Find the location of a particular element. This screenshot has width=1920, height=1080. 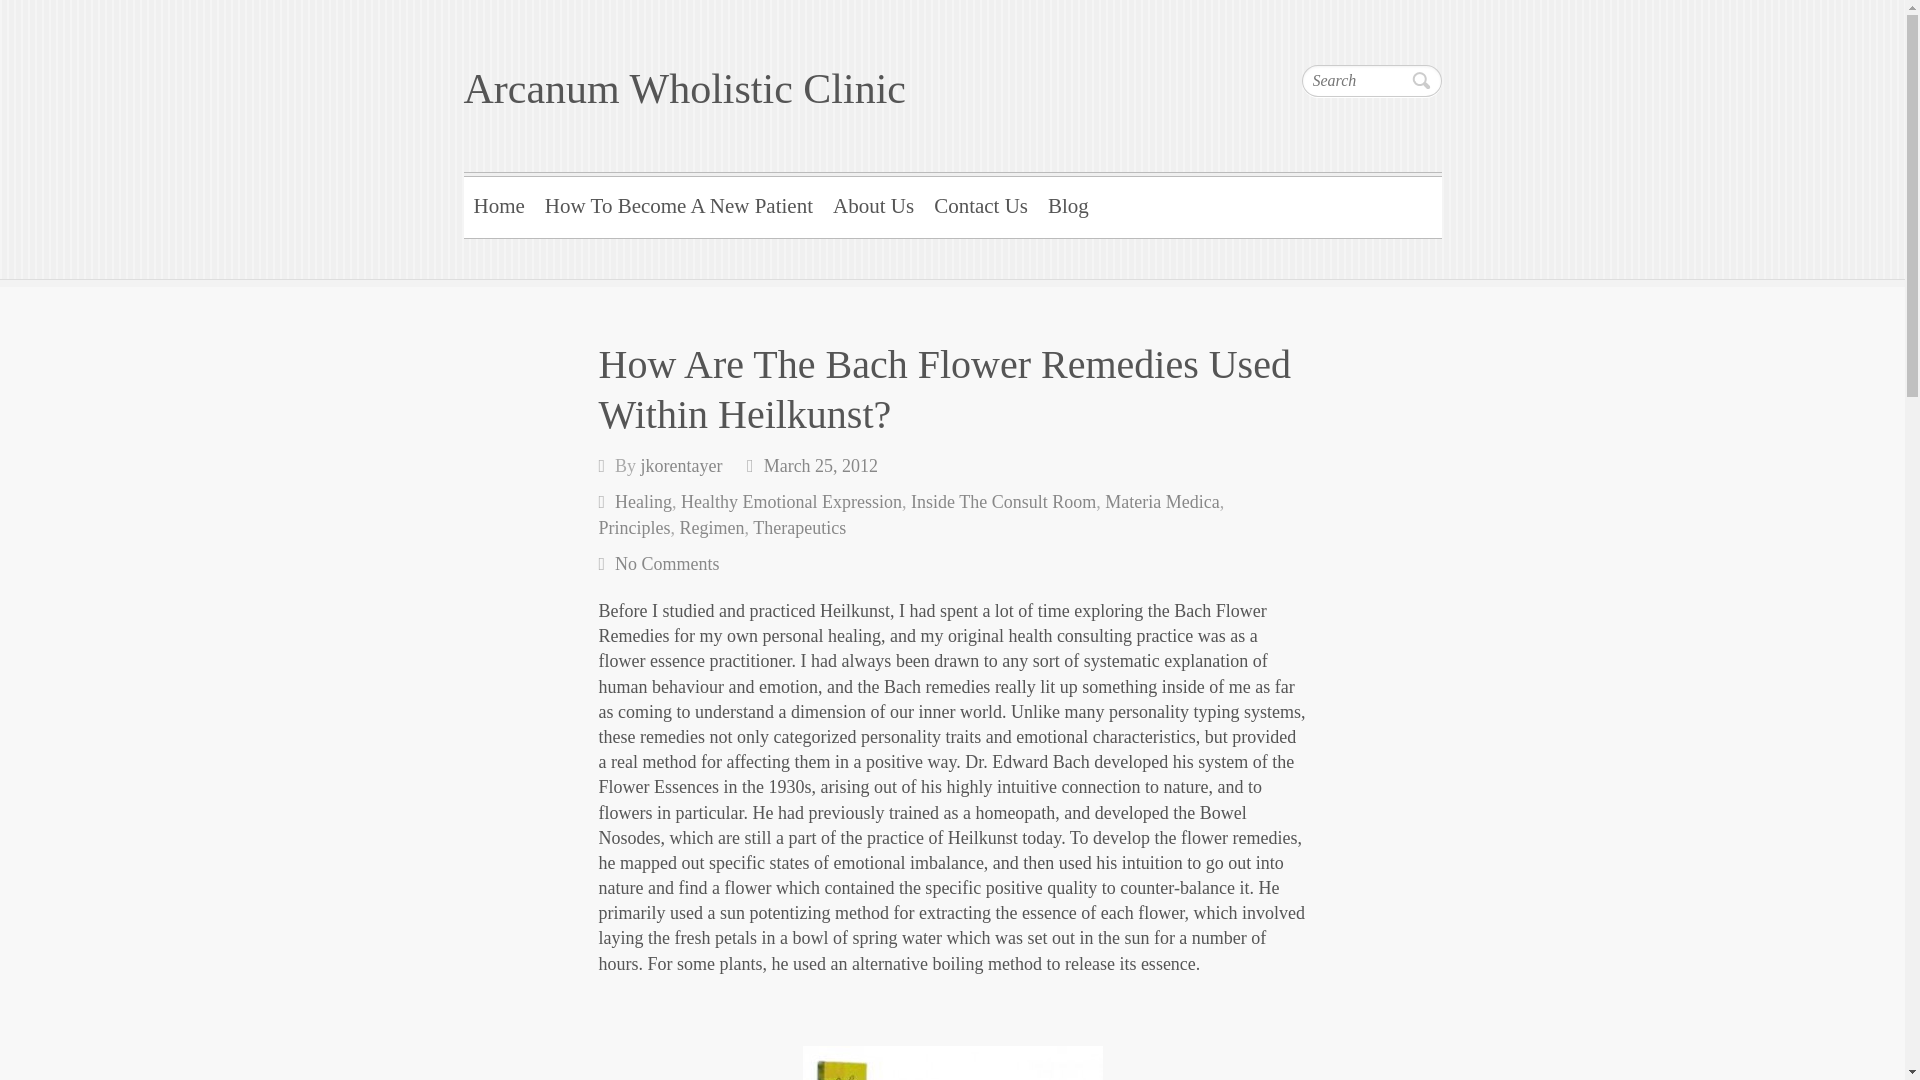

jkorentayer is located at coordinates (682, 466).